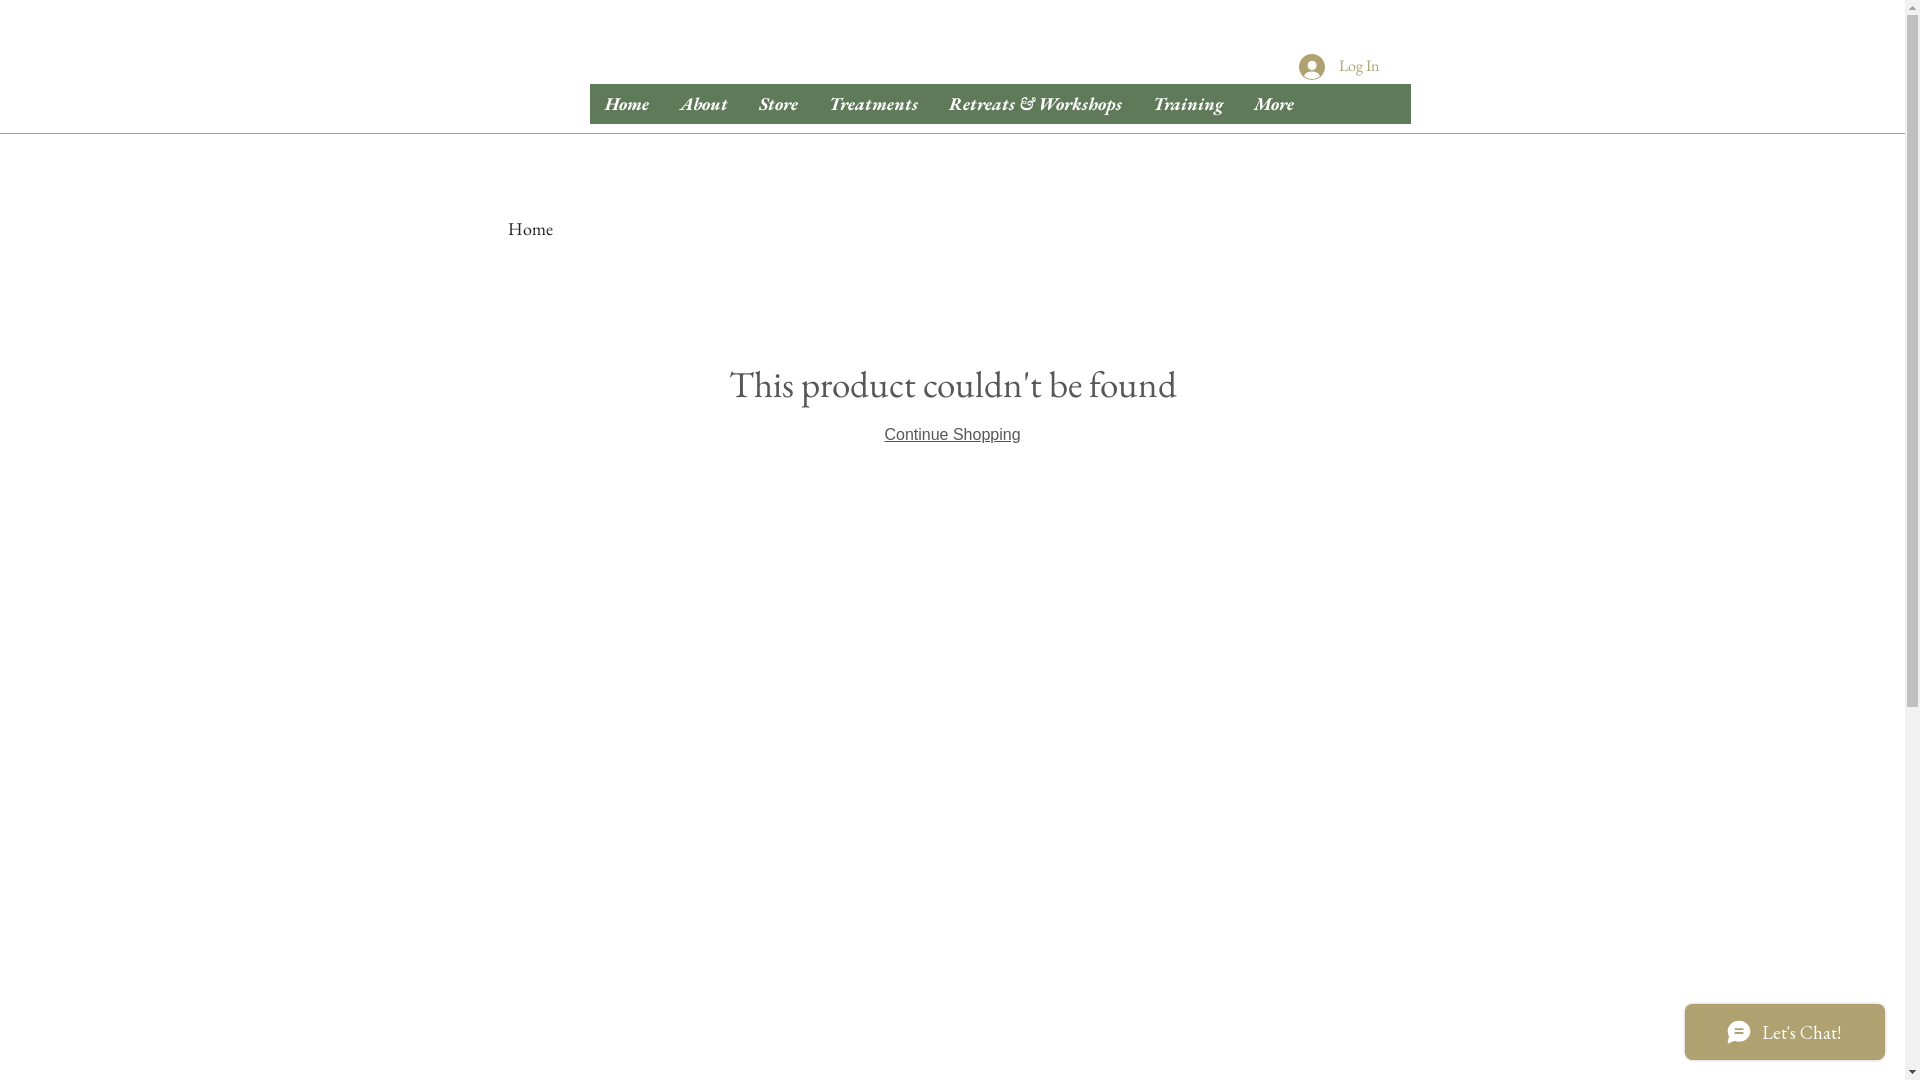 Image resolution: width=1920 pixels, height=1080 pixels. I want to click on Home, so click(627, 104).